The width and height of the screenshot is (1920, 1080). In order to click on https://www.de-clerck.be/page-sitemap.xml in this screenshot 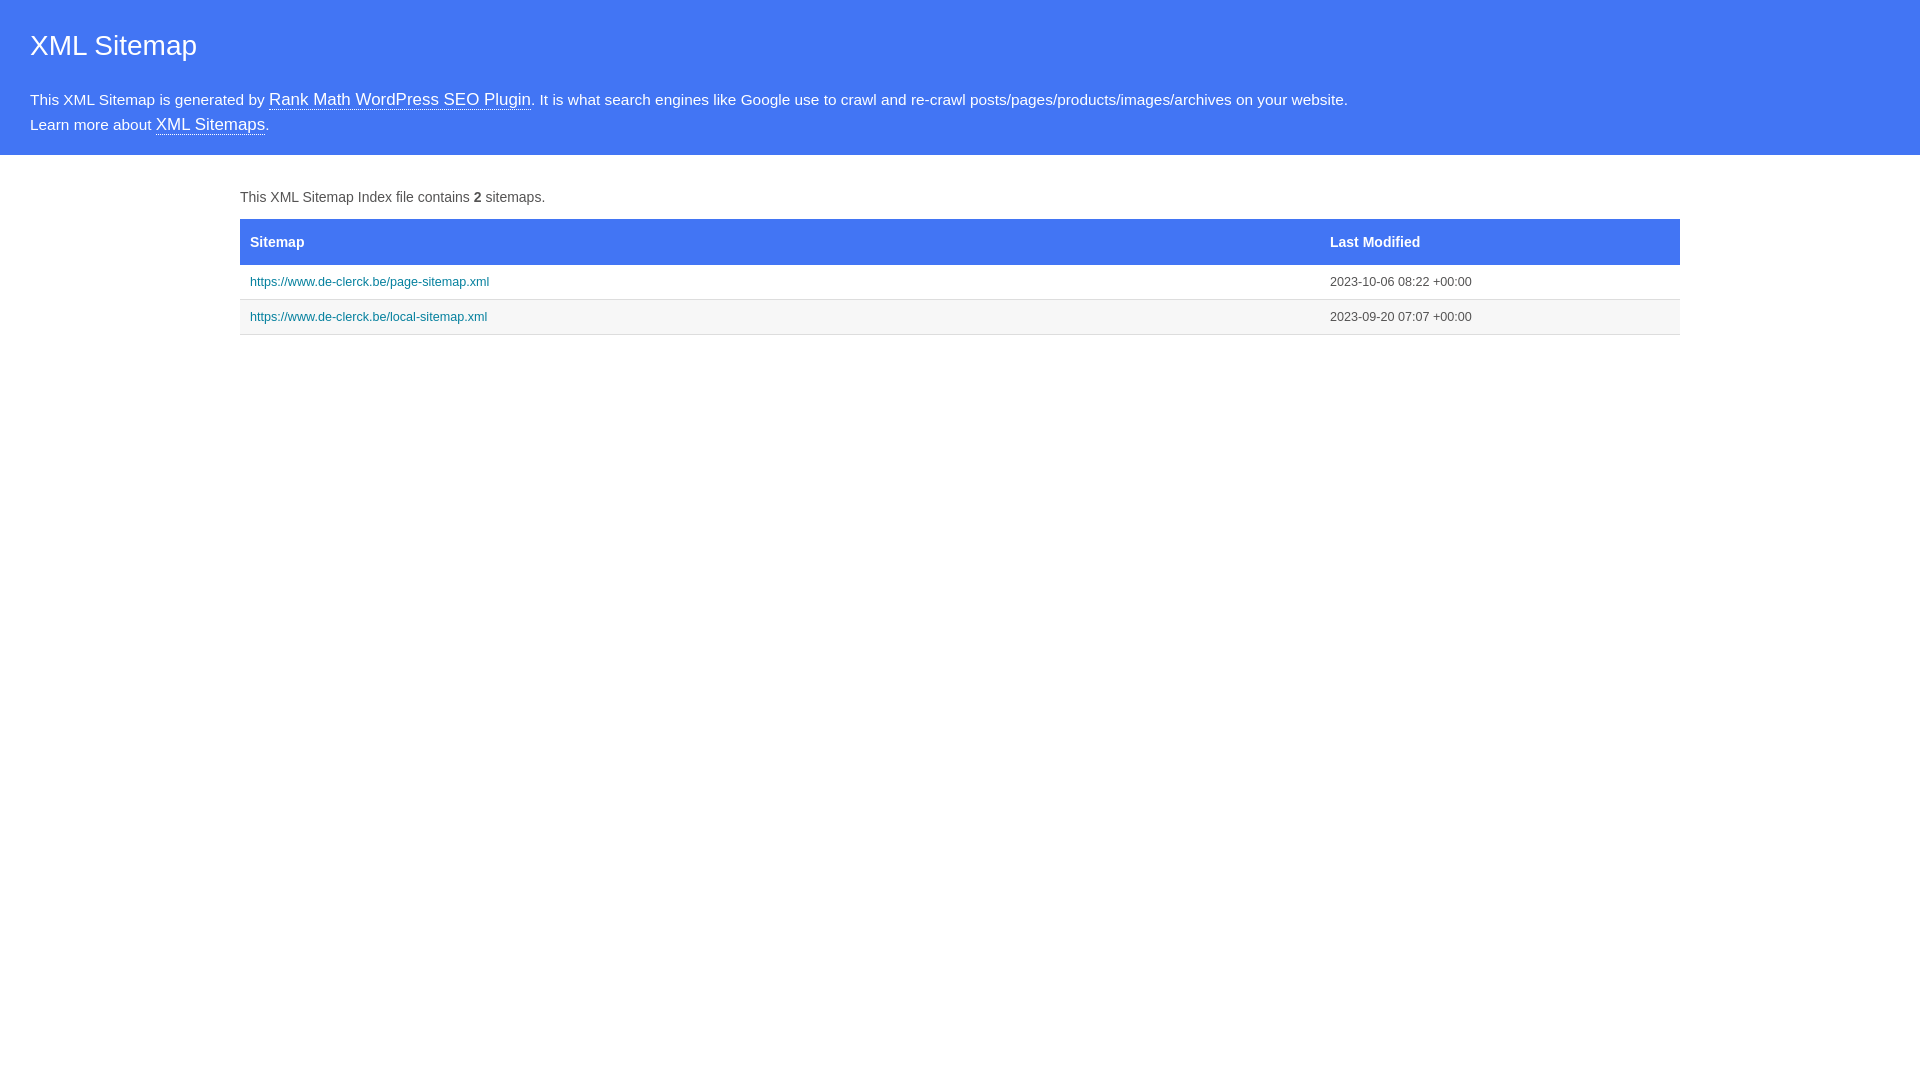, I will do `click(780, 282)`.